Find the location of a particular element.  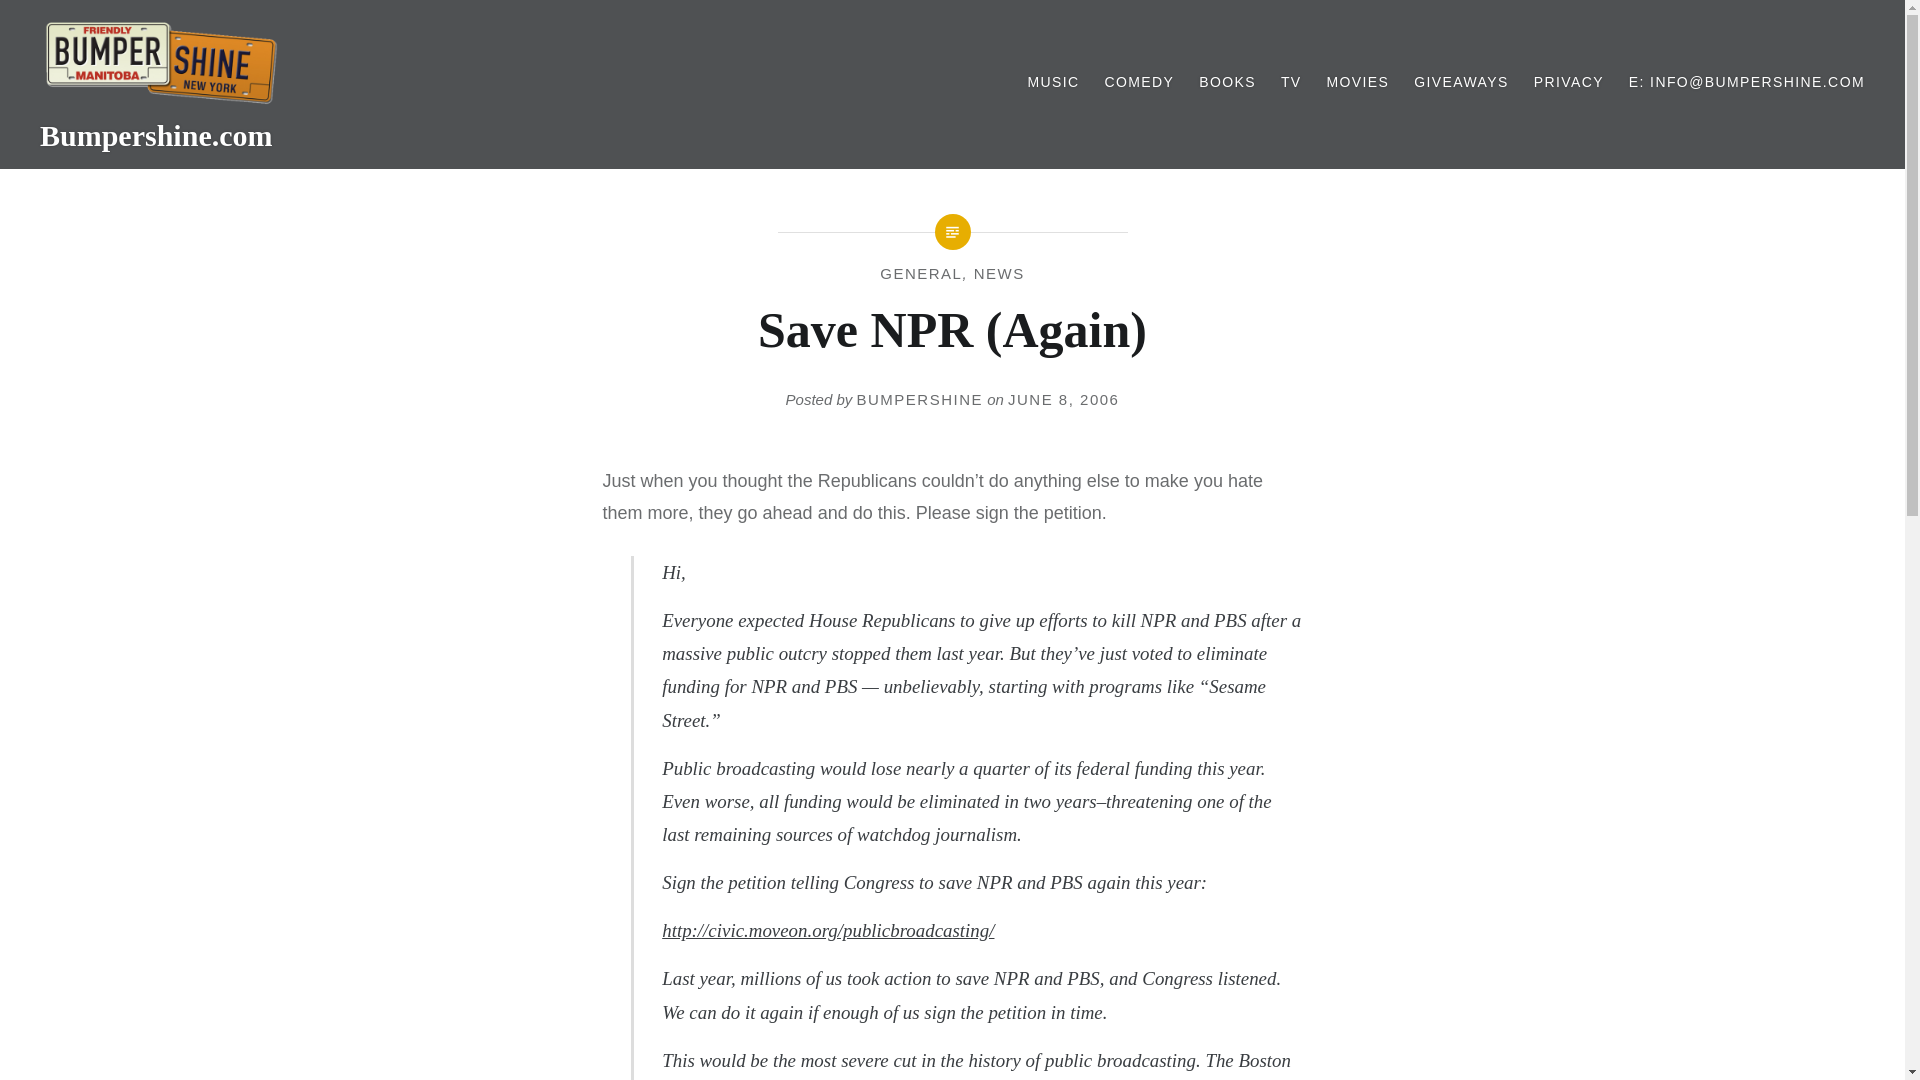

NEWS is located at coordinates (999, 272).